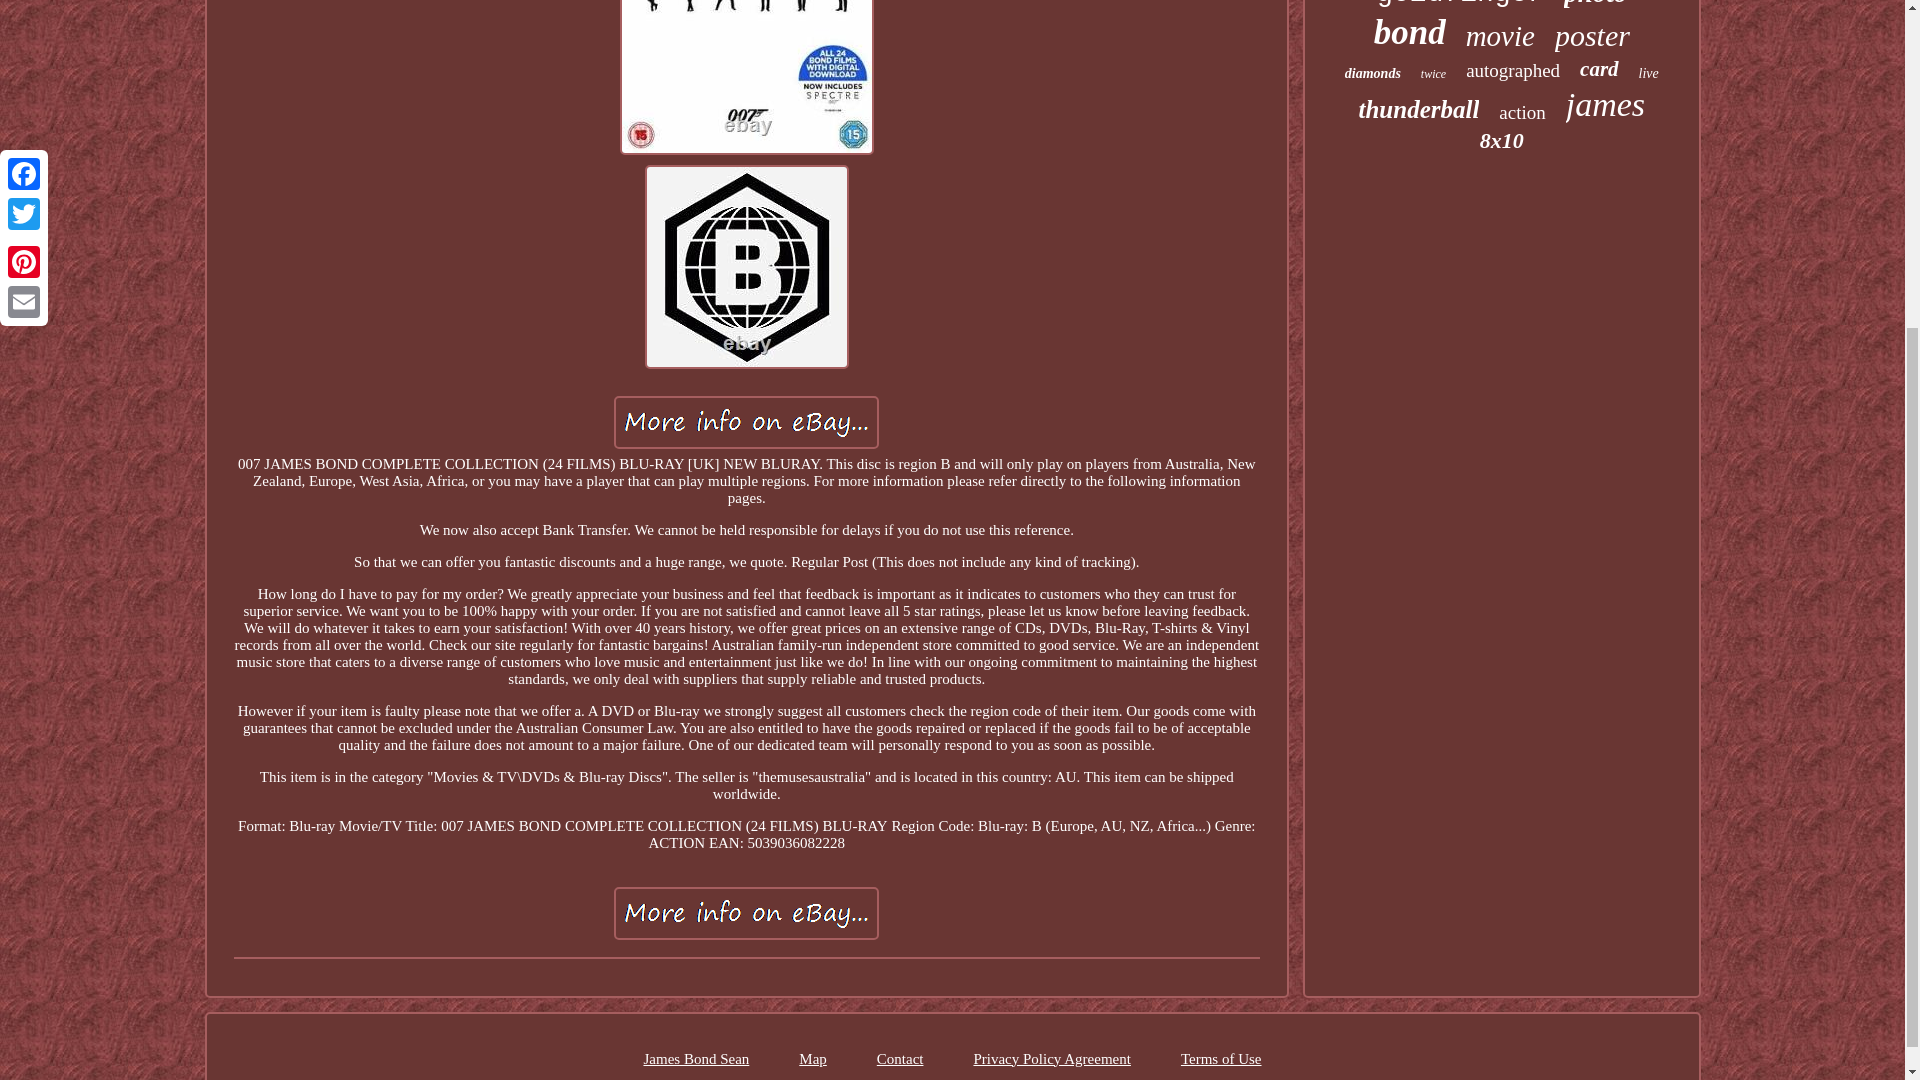  What do you see at coordinates (1373, 74) in the screenshot?
I see `diamonds` at bounding box center [1373, 74].